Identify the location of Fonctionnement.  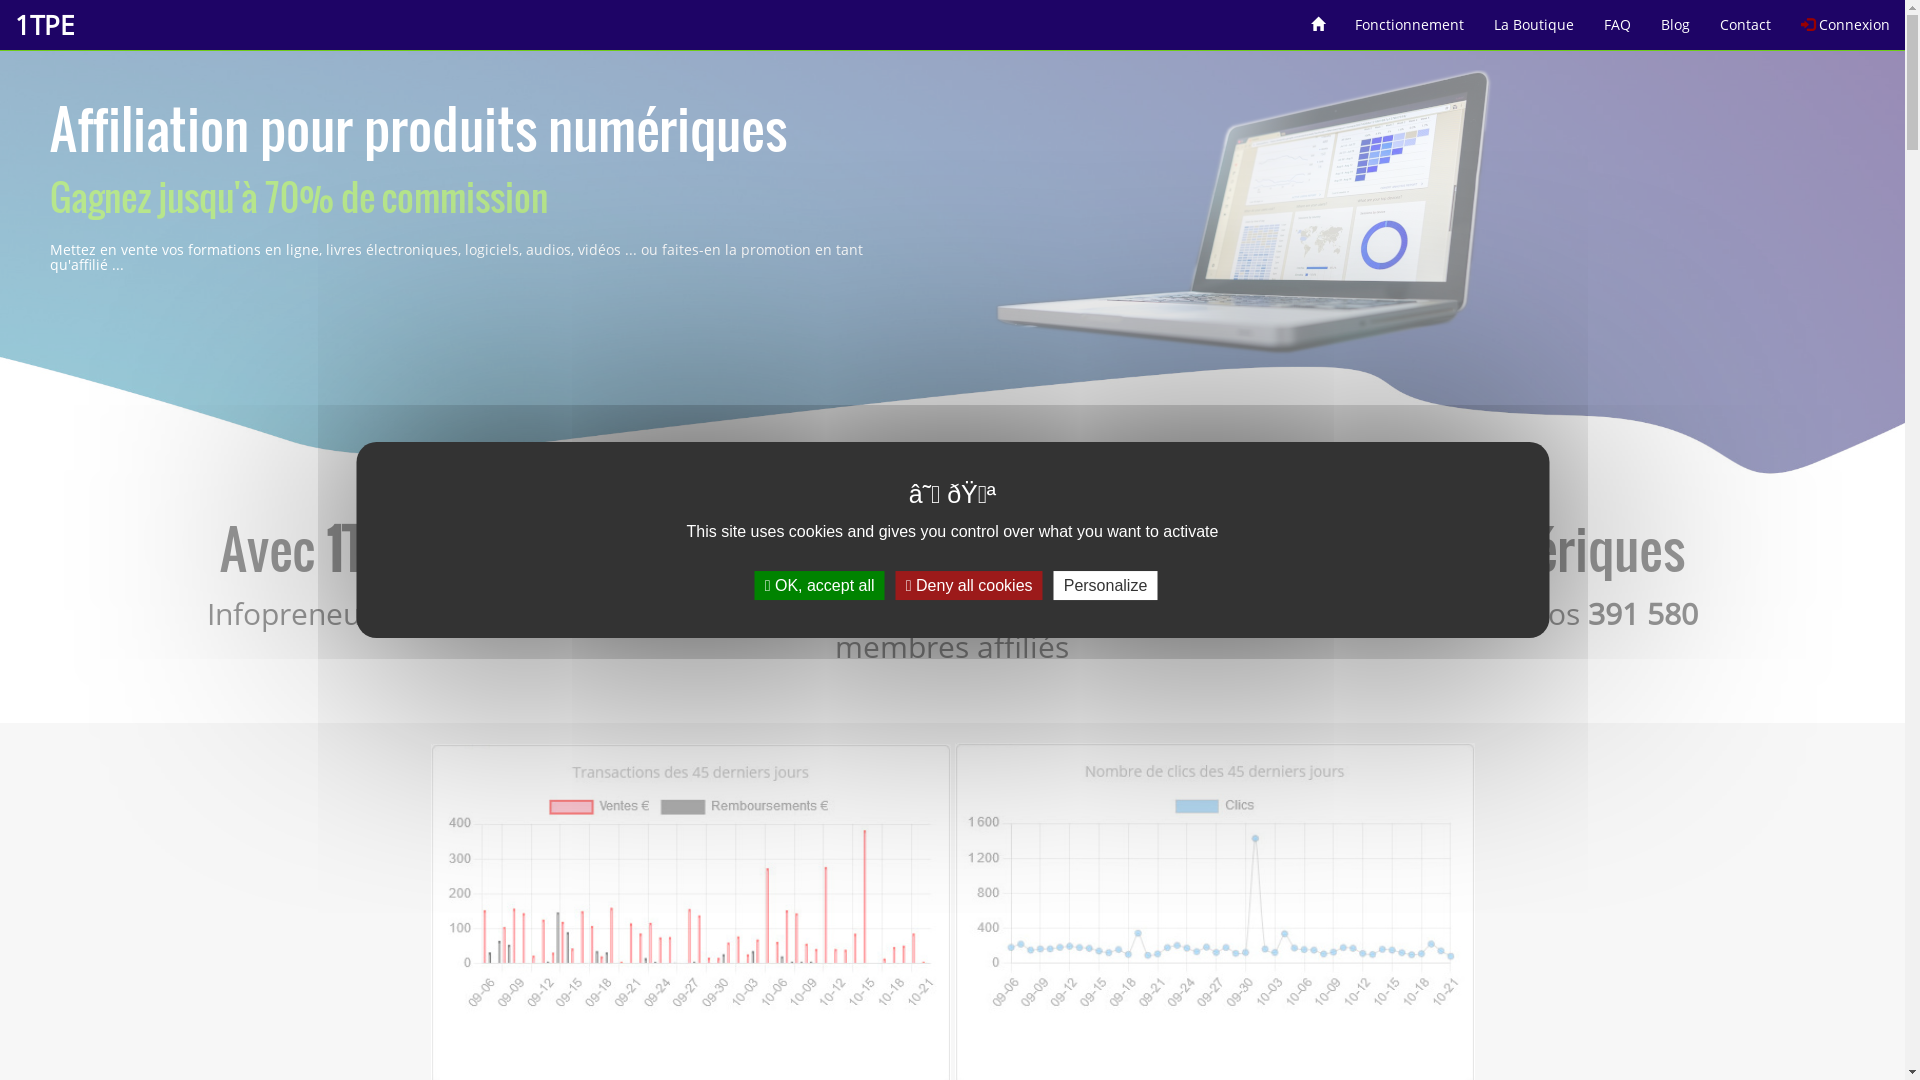
(1410, 18).